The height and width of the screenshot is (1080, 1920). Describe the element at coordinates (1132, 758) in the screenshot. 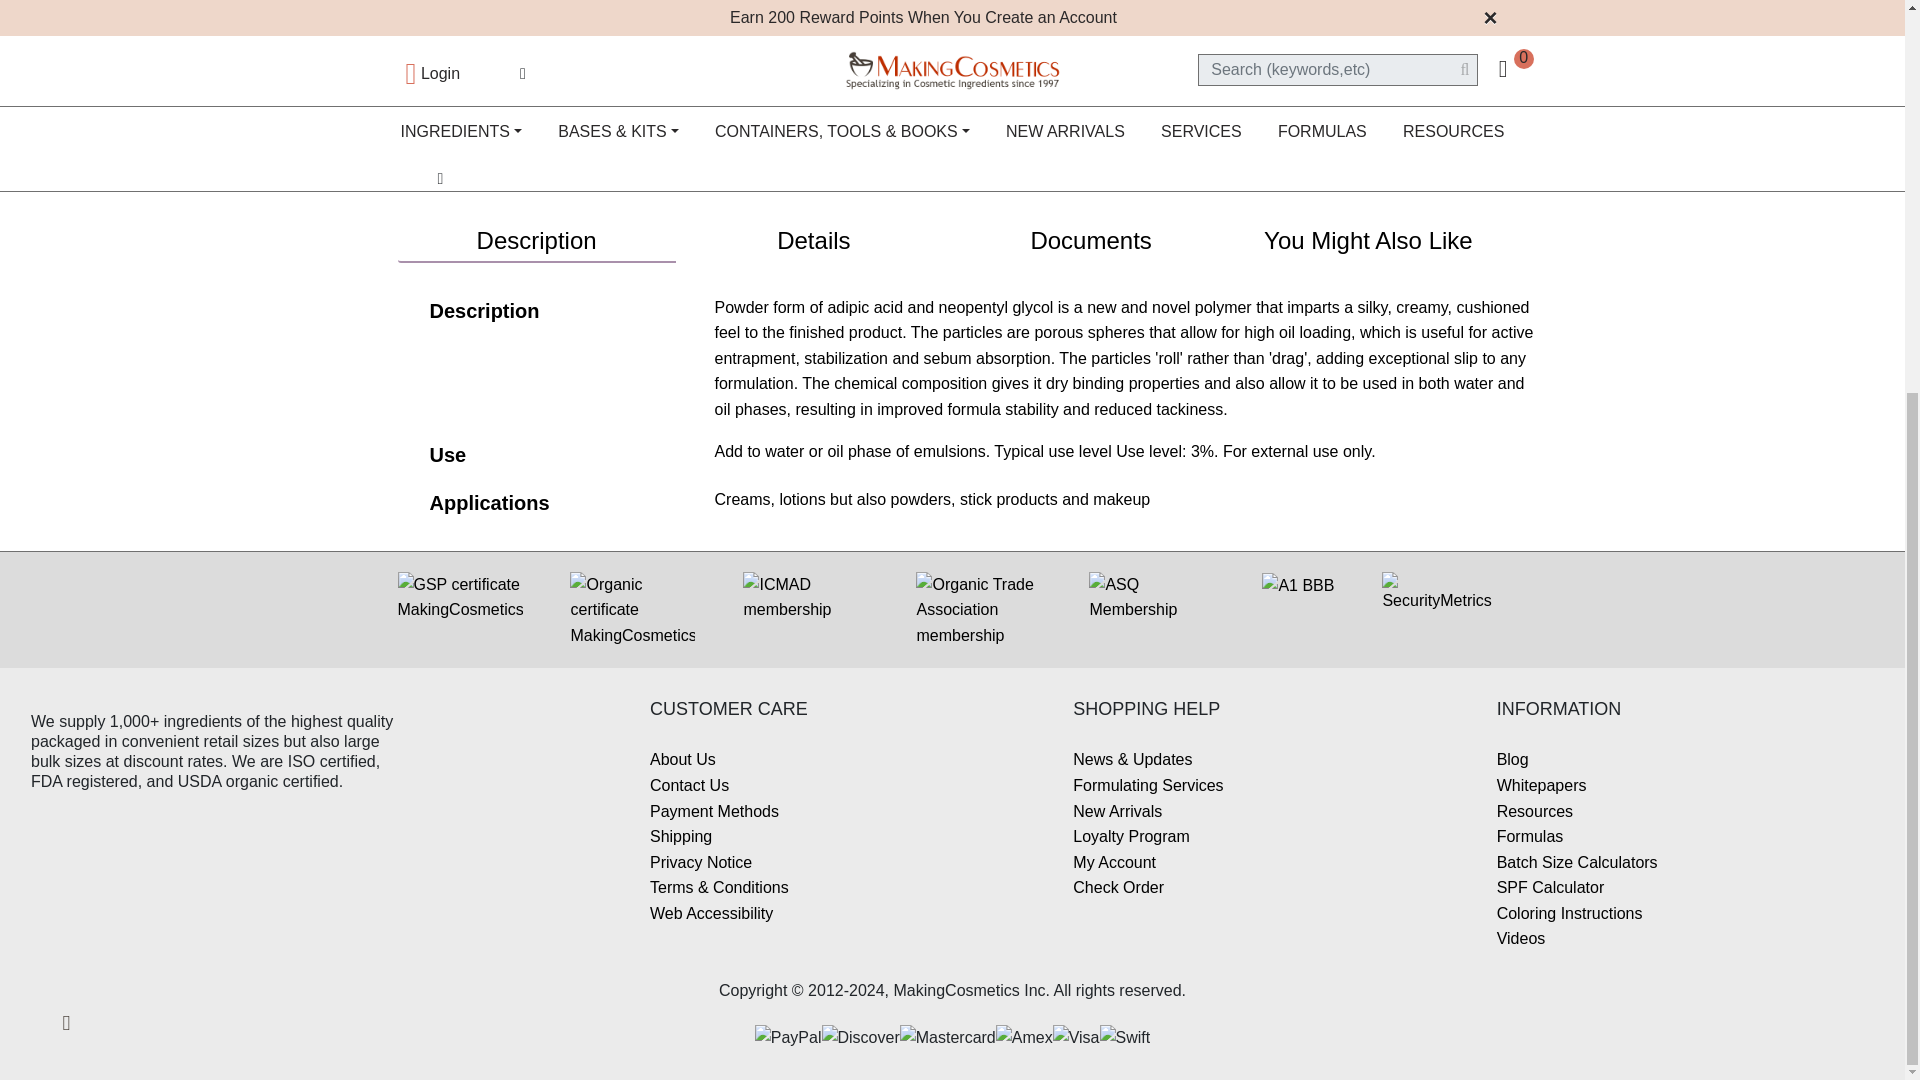

I see `News` at that location.